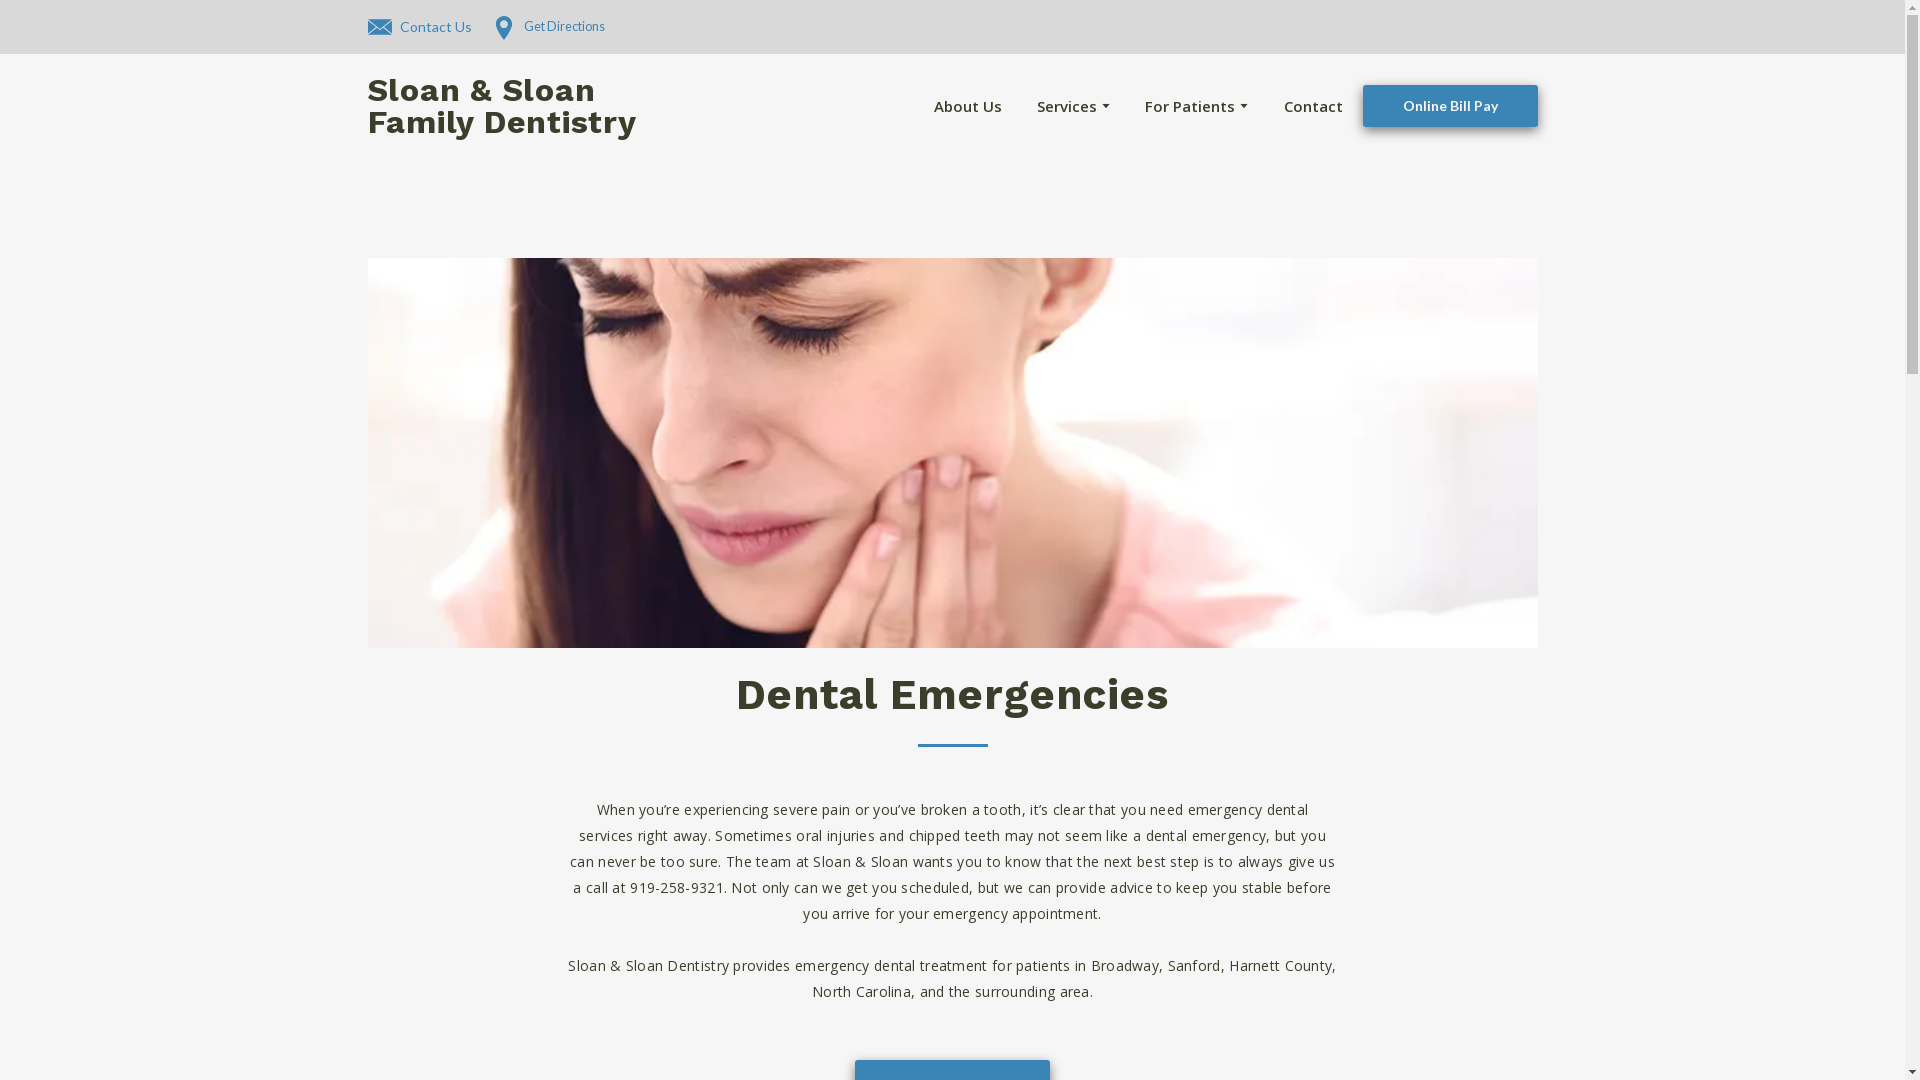  I want to click on About Us, so click(968, 106).